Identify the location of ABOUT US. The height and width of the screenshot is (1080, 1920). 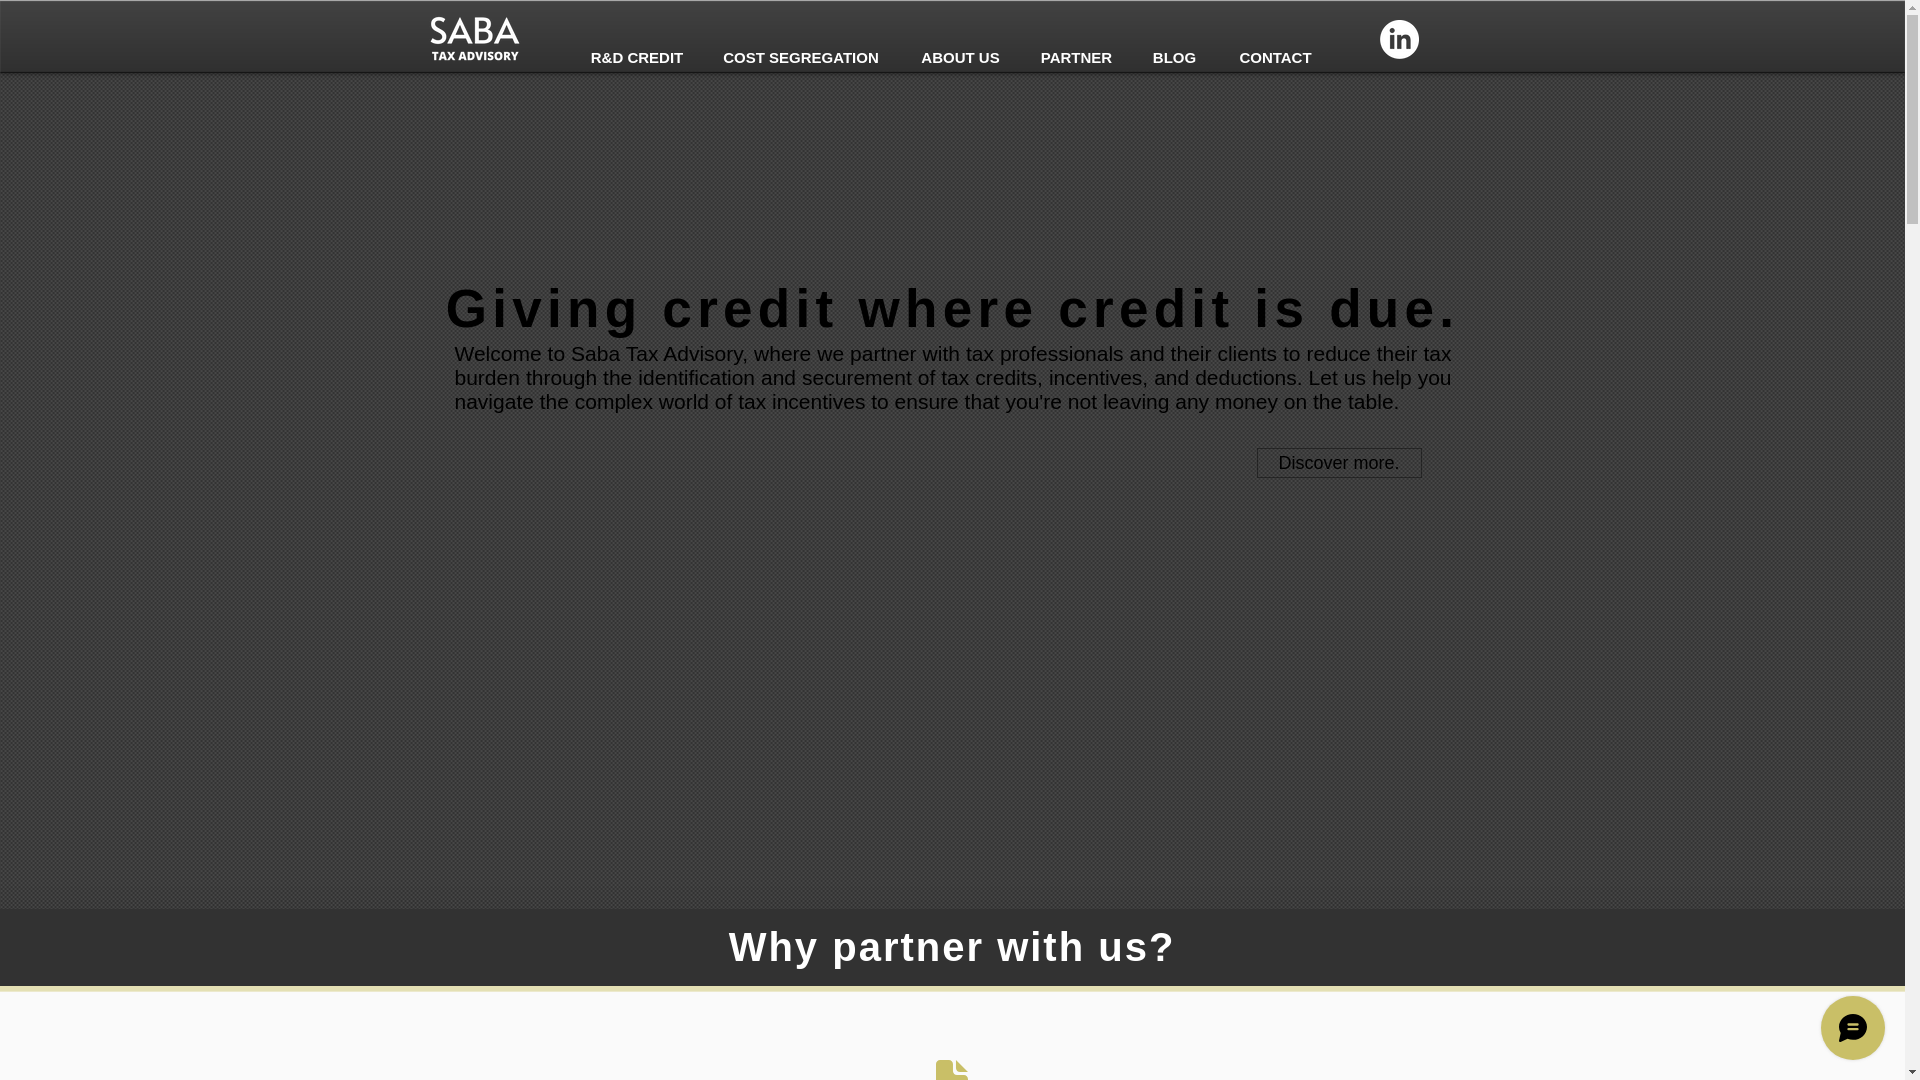
(960, 58).